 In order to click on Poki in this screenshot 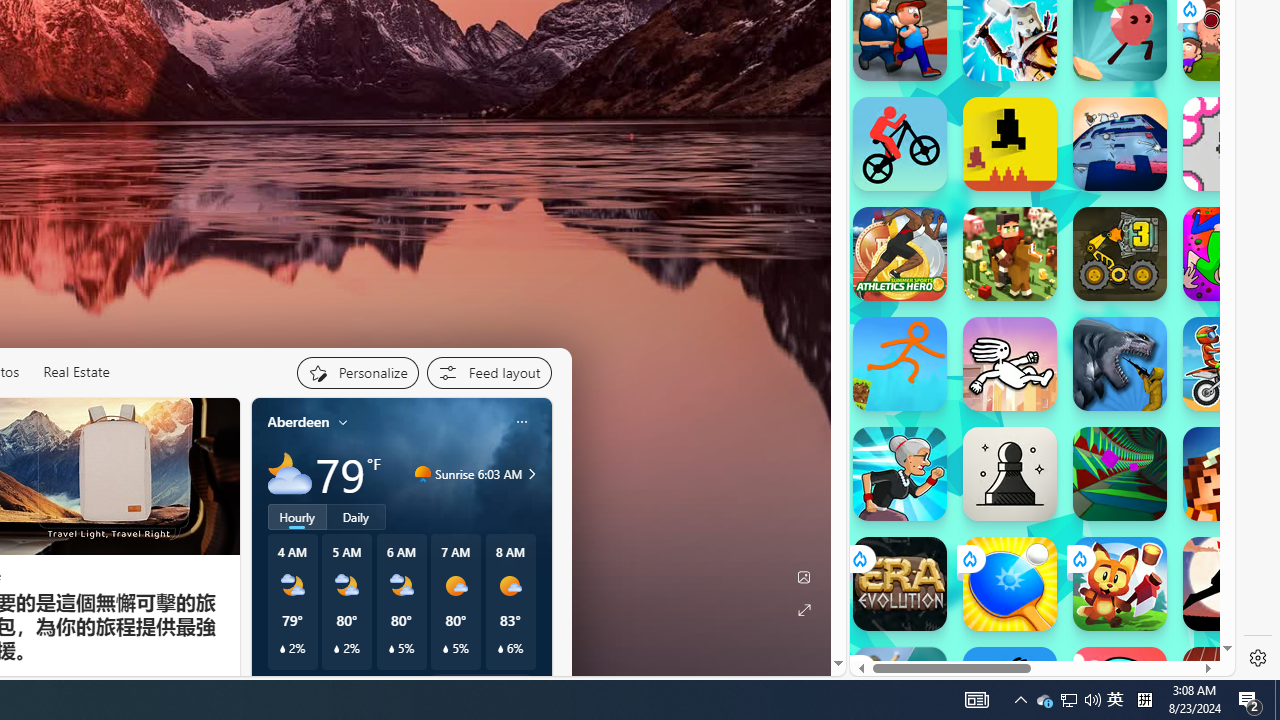, I will do `click(1034, 641)`.